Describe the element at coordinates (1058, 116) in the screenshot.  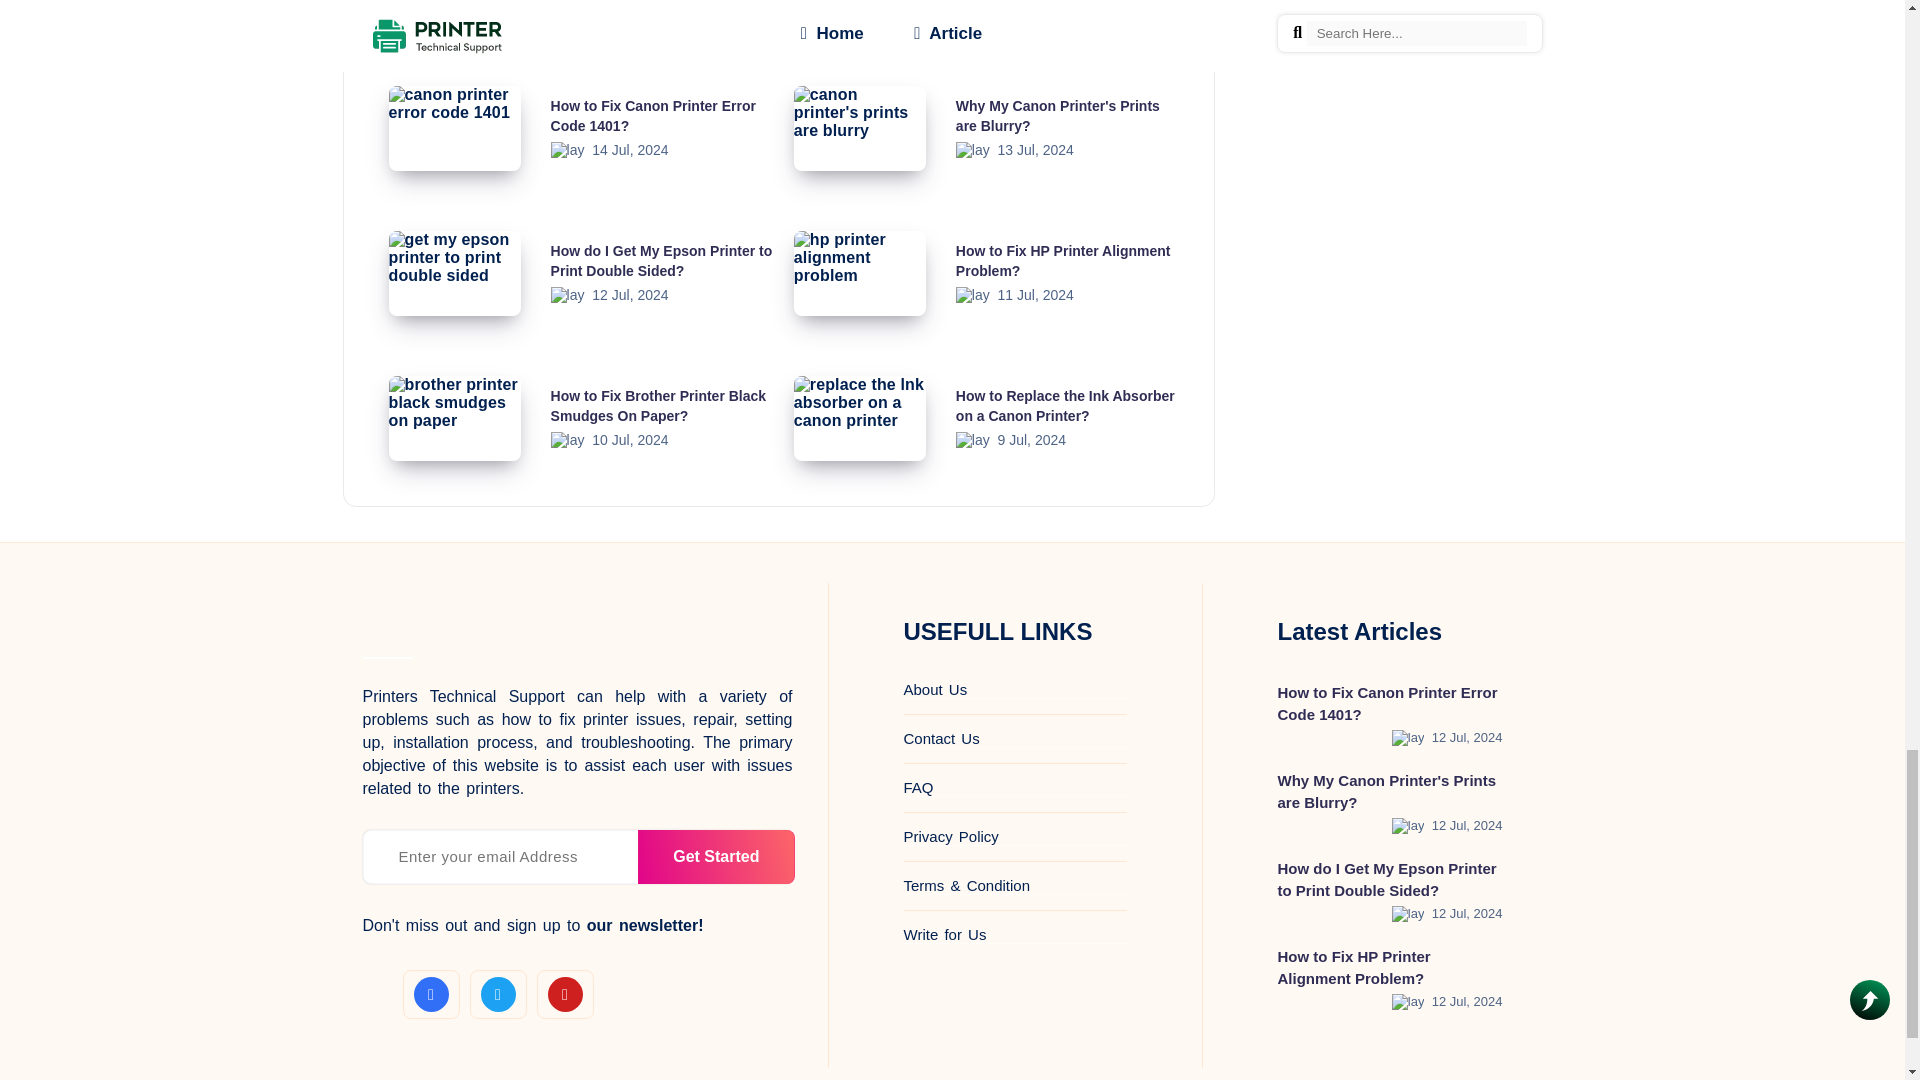
I see `Why My Canon Printer's Prints are Blurry?` at that location.